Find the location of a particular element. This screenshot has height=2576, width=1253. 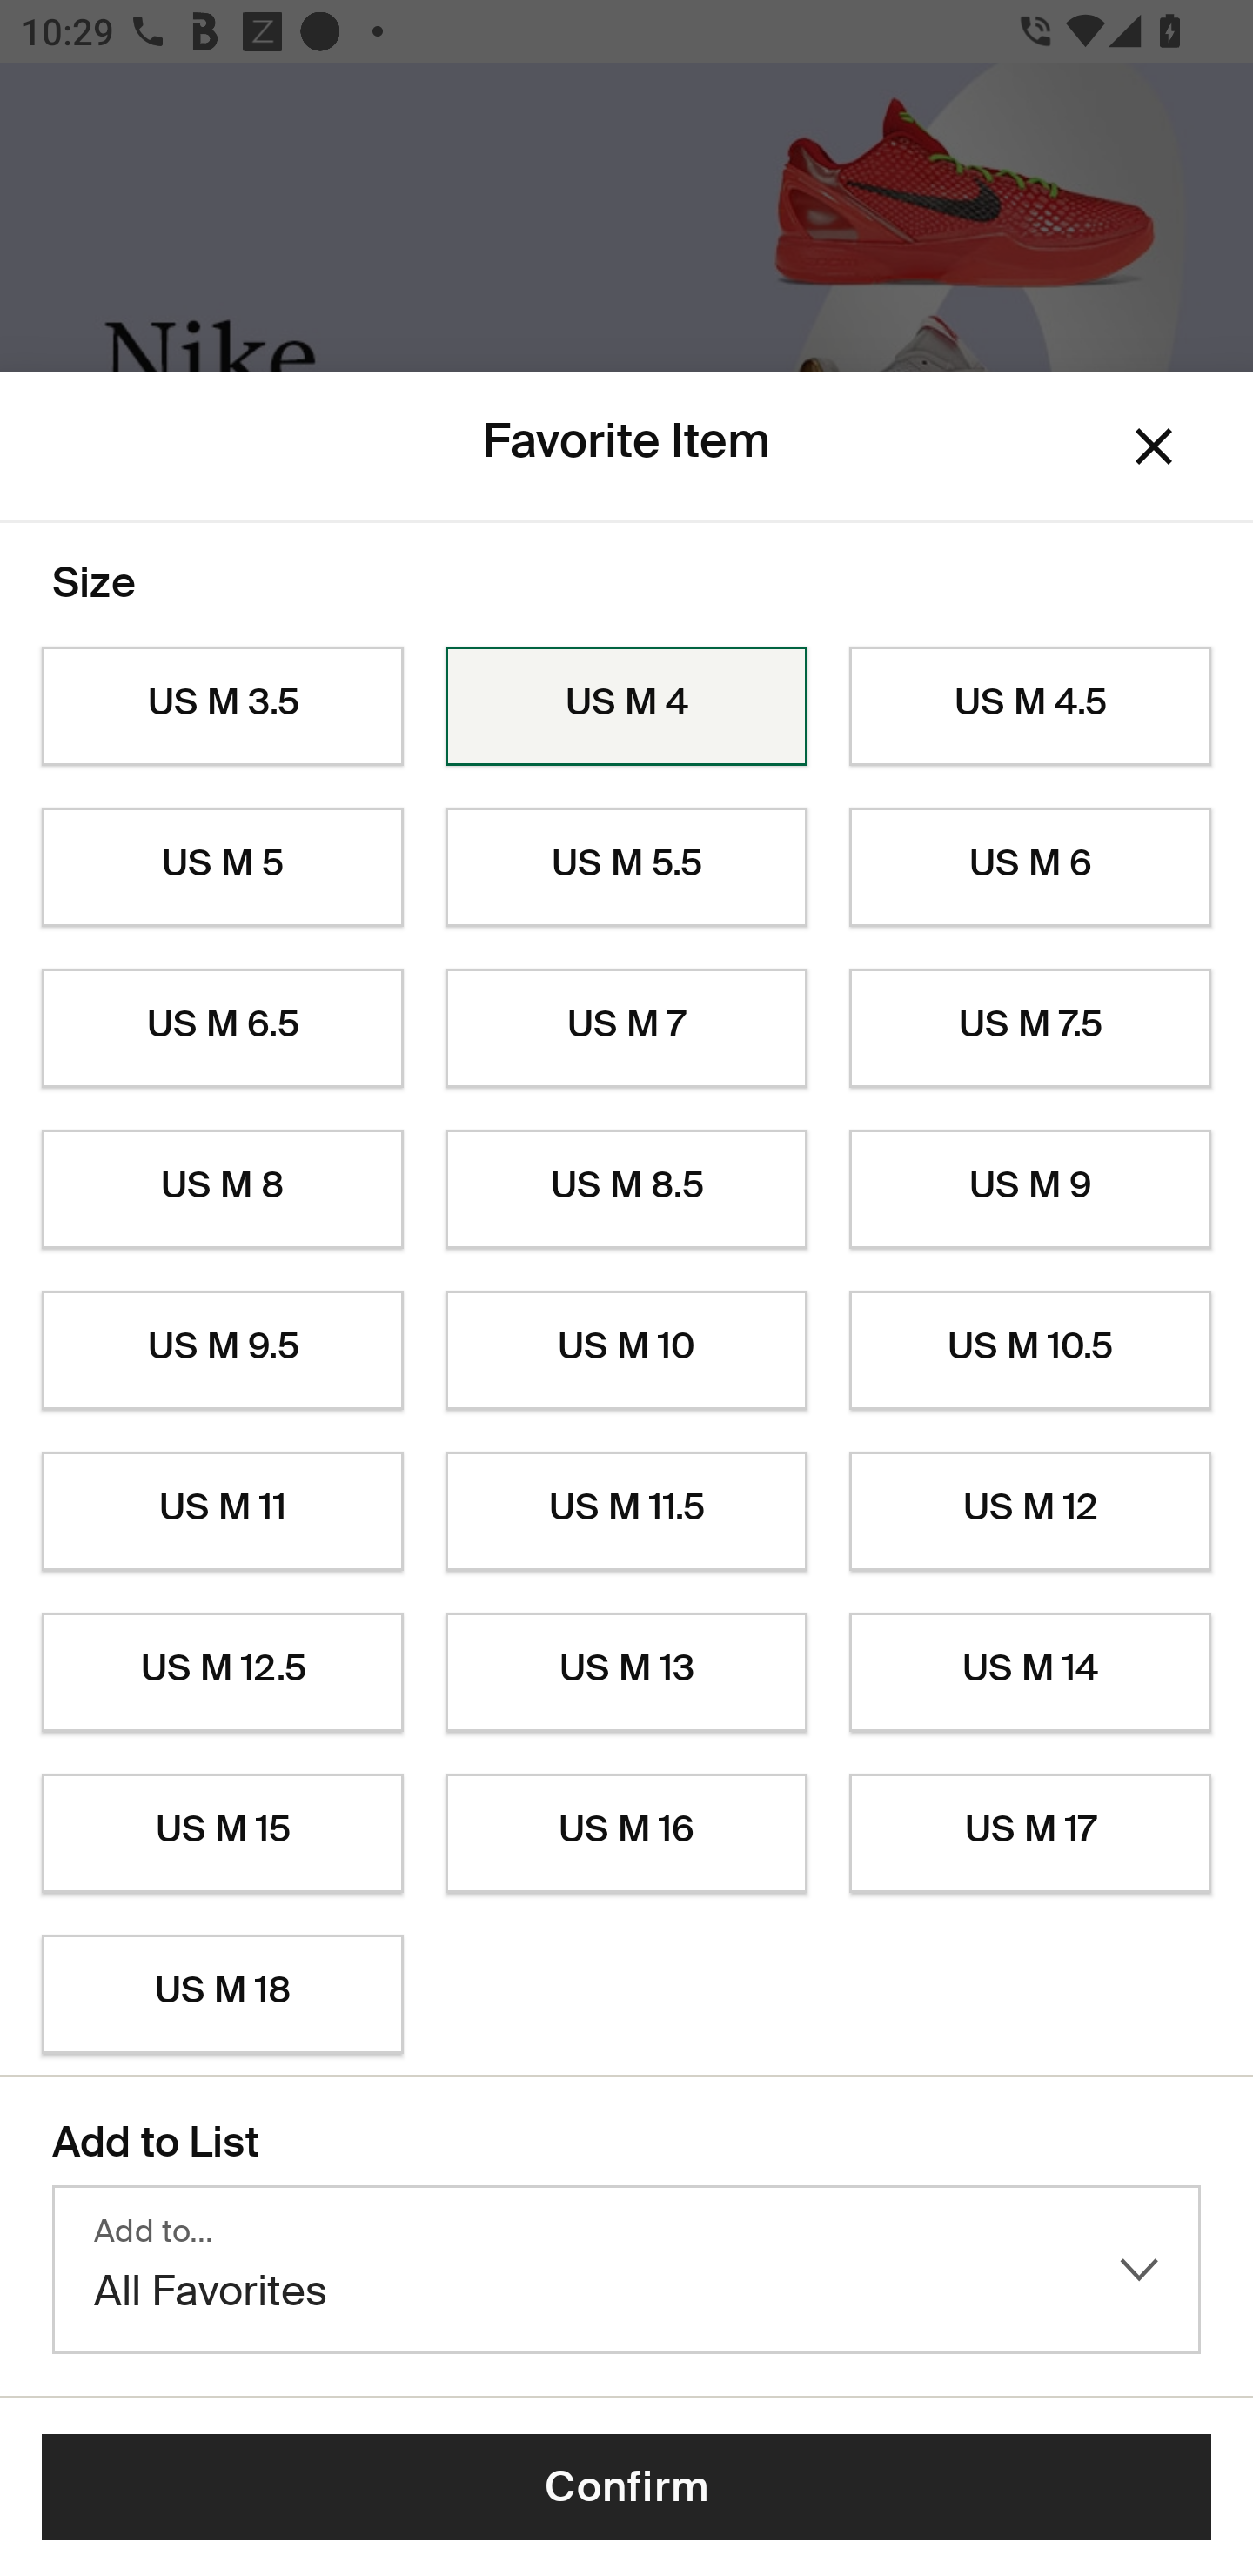

US M 8 is located at coordinates (222, 1190).